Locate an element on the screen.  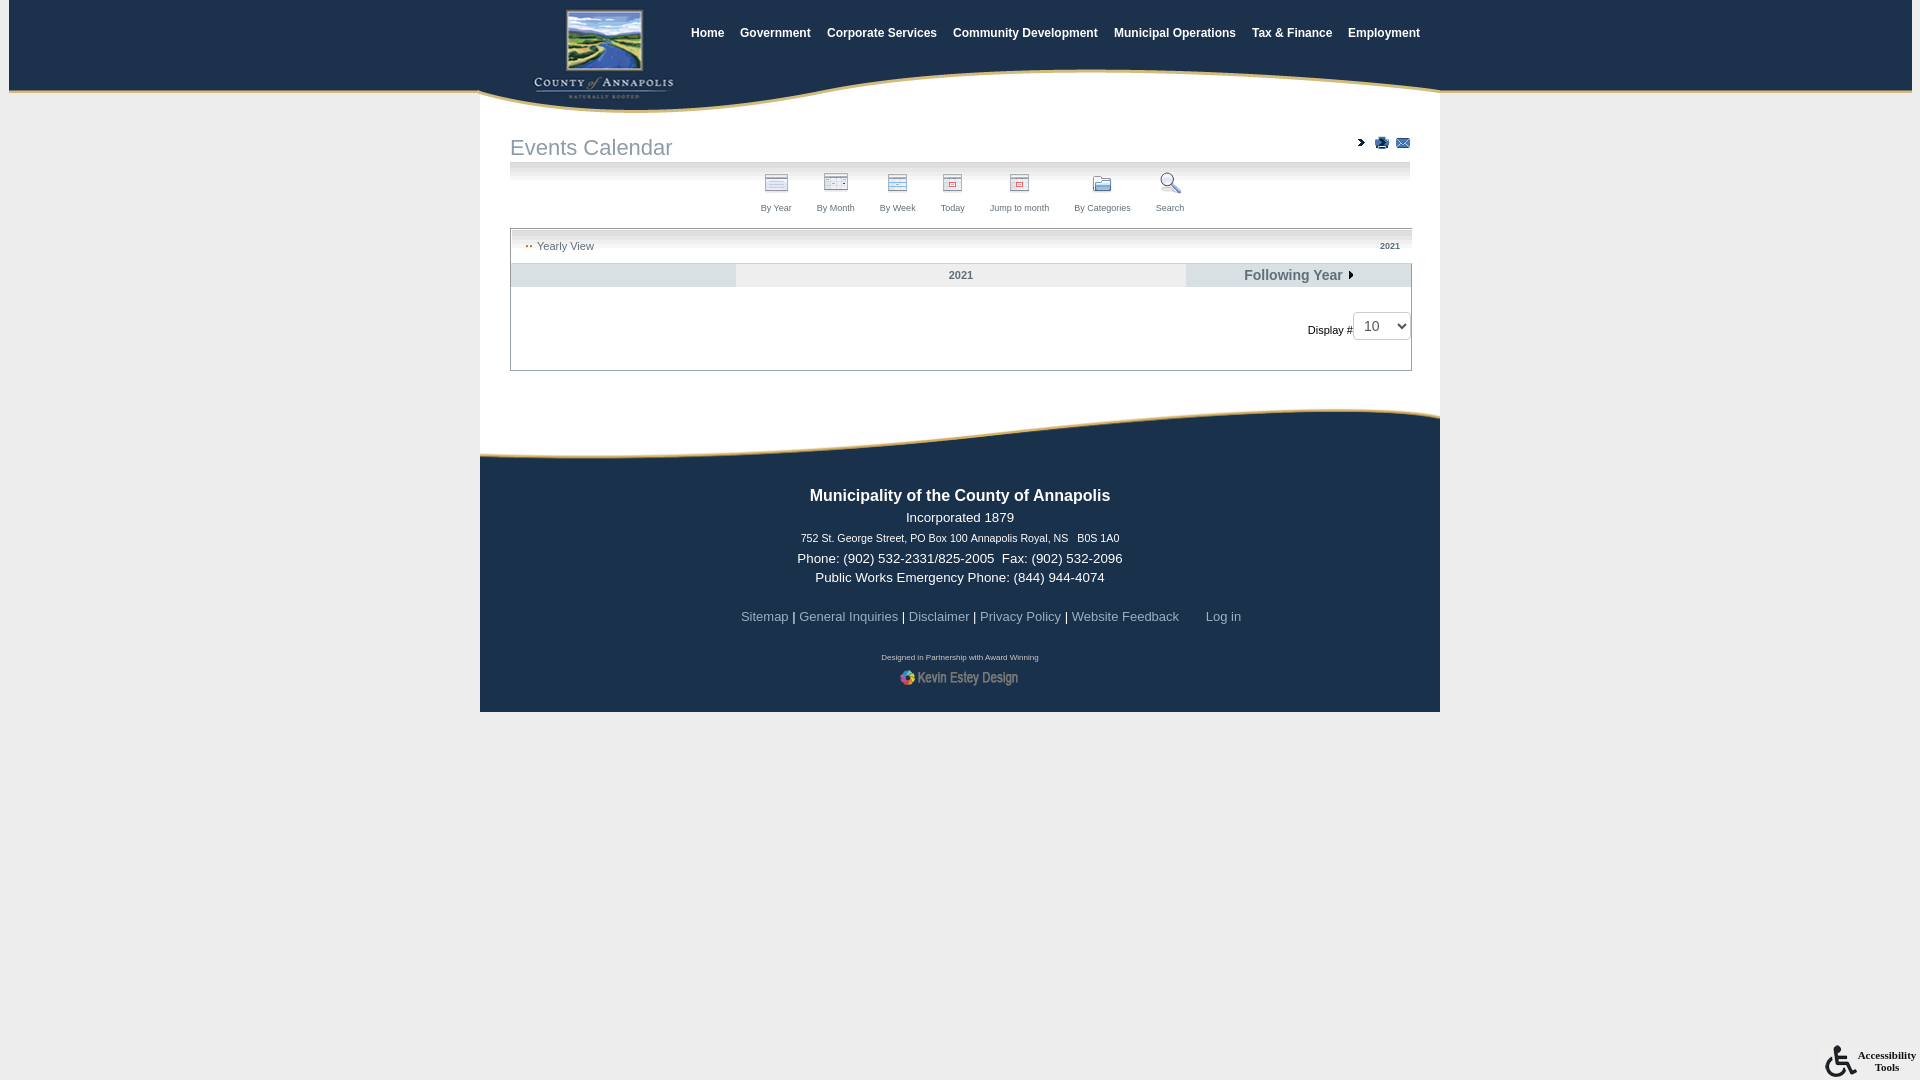
Following Year is located at coordinates (1298, 275).